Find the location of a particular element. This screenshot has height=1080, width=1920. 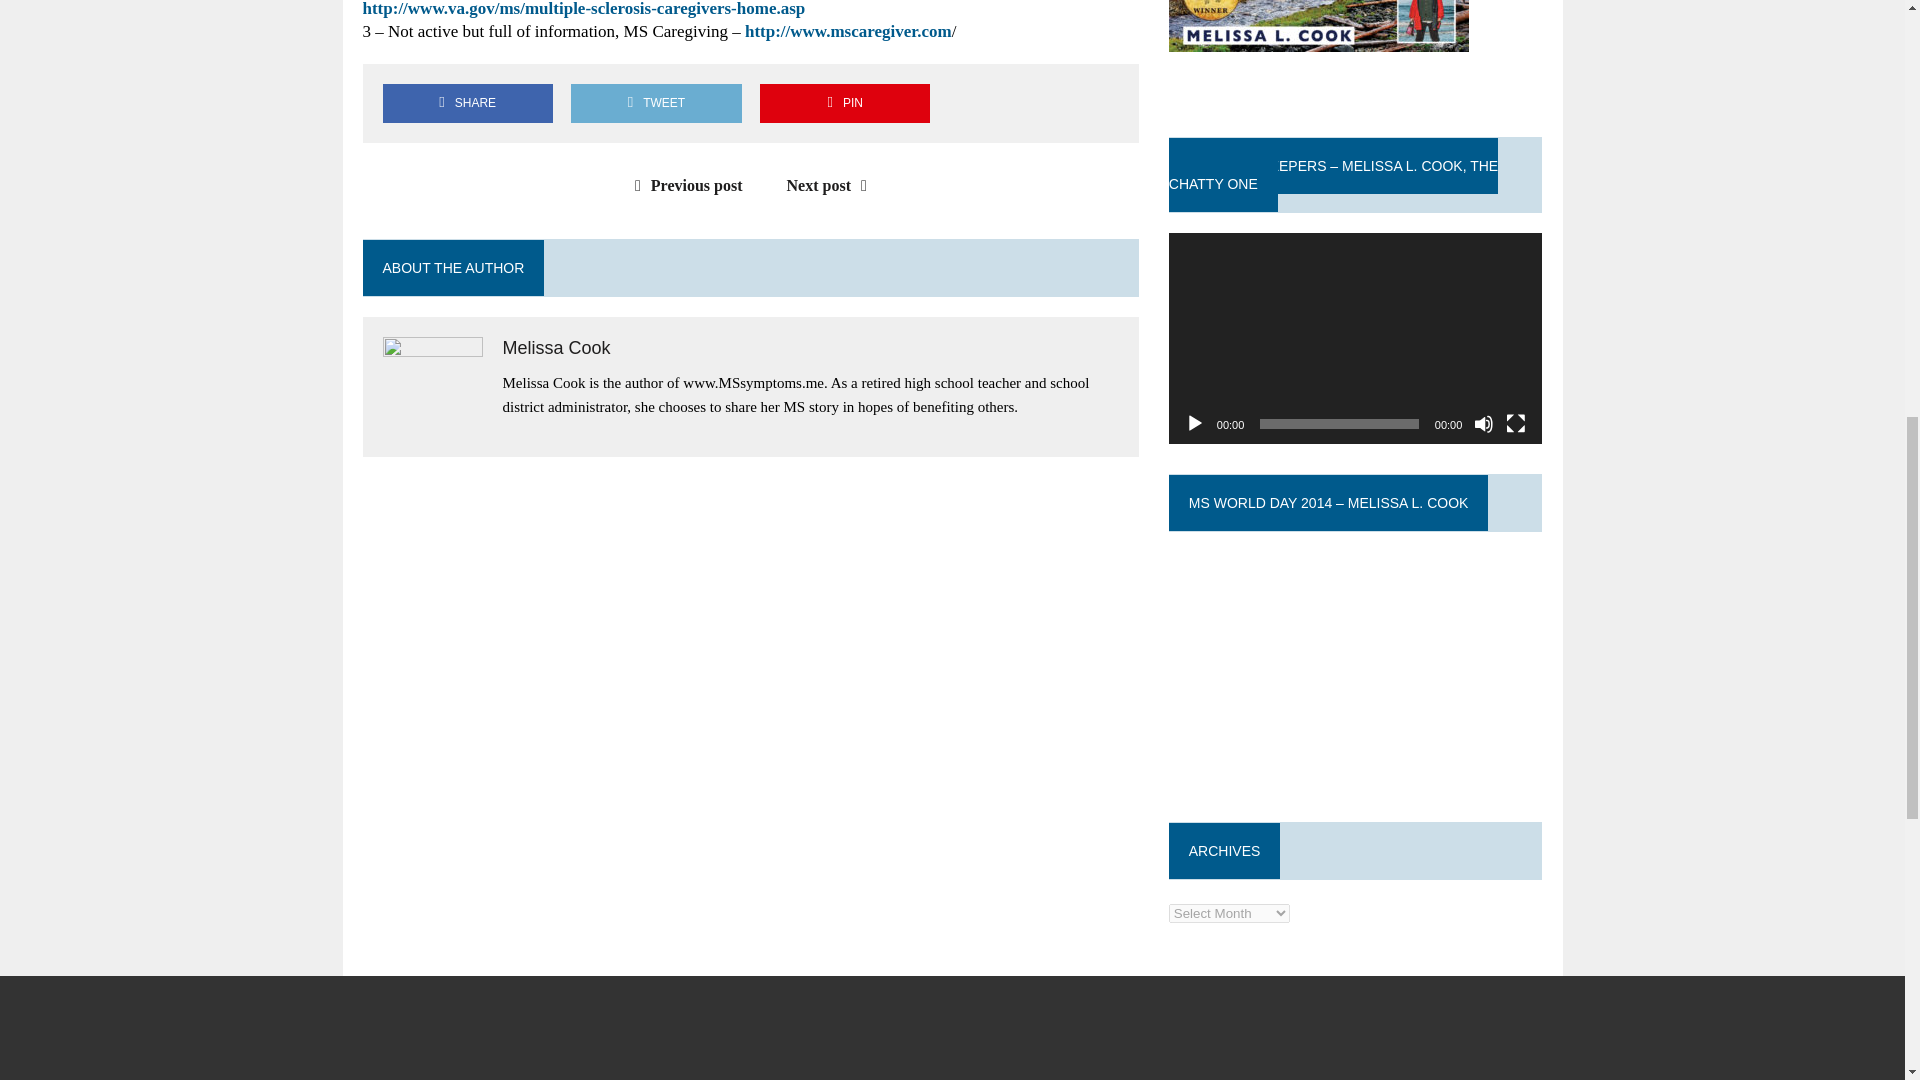

Fullscreen is located at coordinates (1516, 424).